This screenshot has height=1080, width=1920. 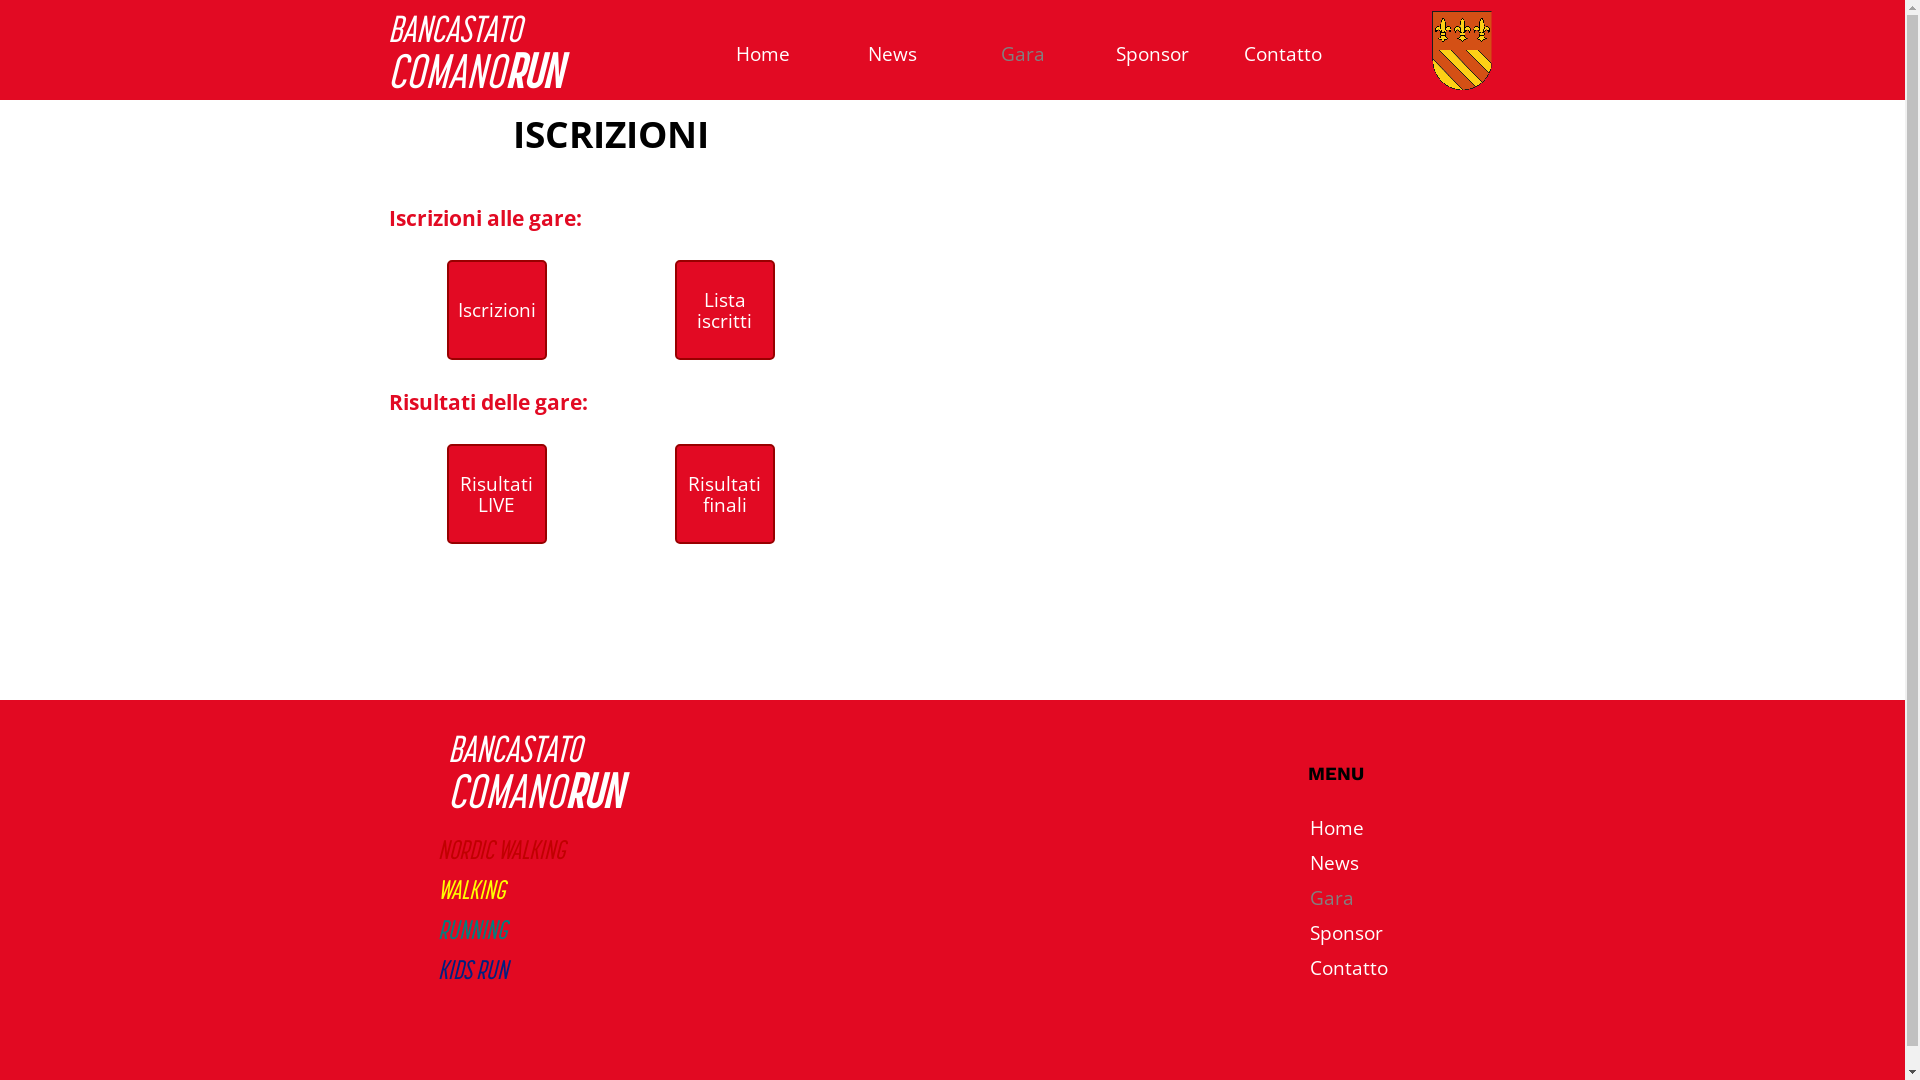 I want to click on Risultati finali, so click(x=724, y=494).